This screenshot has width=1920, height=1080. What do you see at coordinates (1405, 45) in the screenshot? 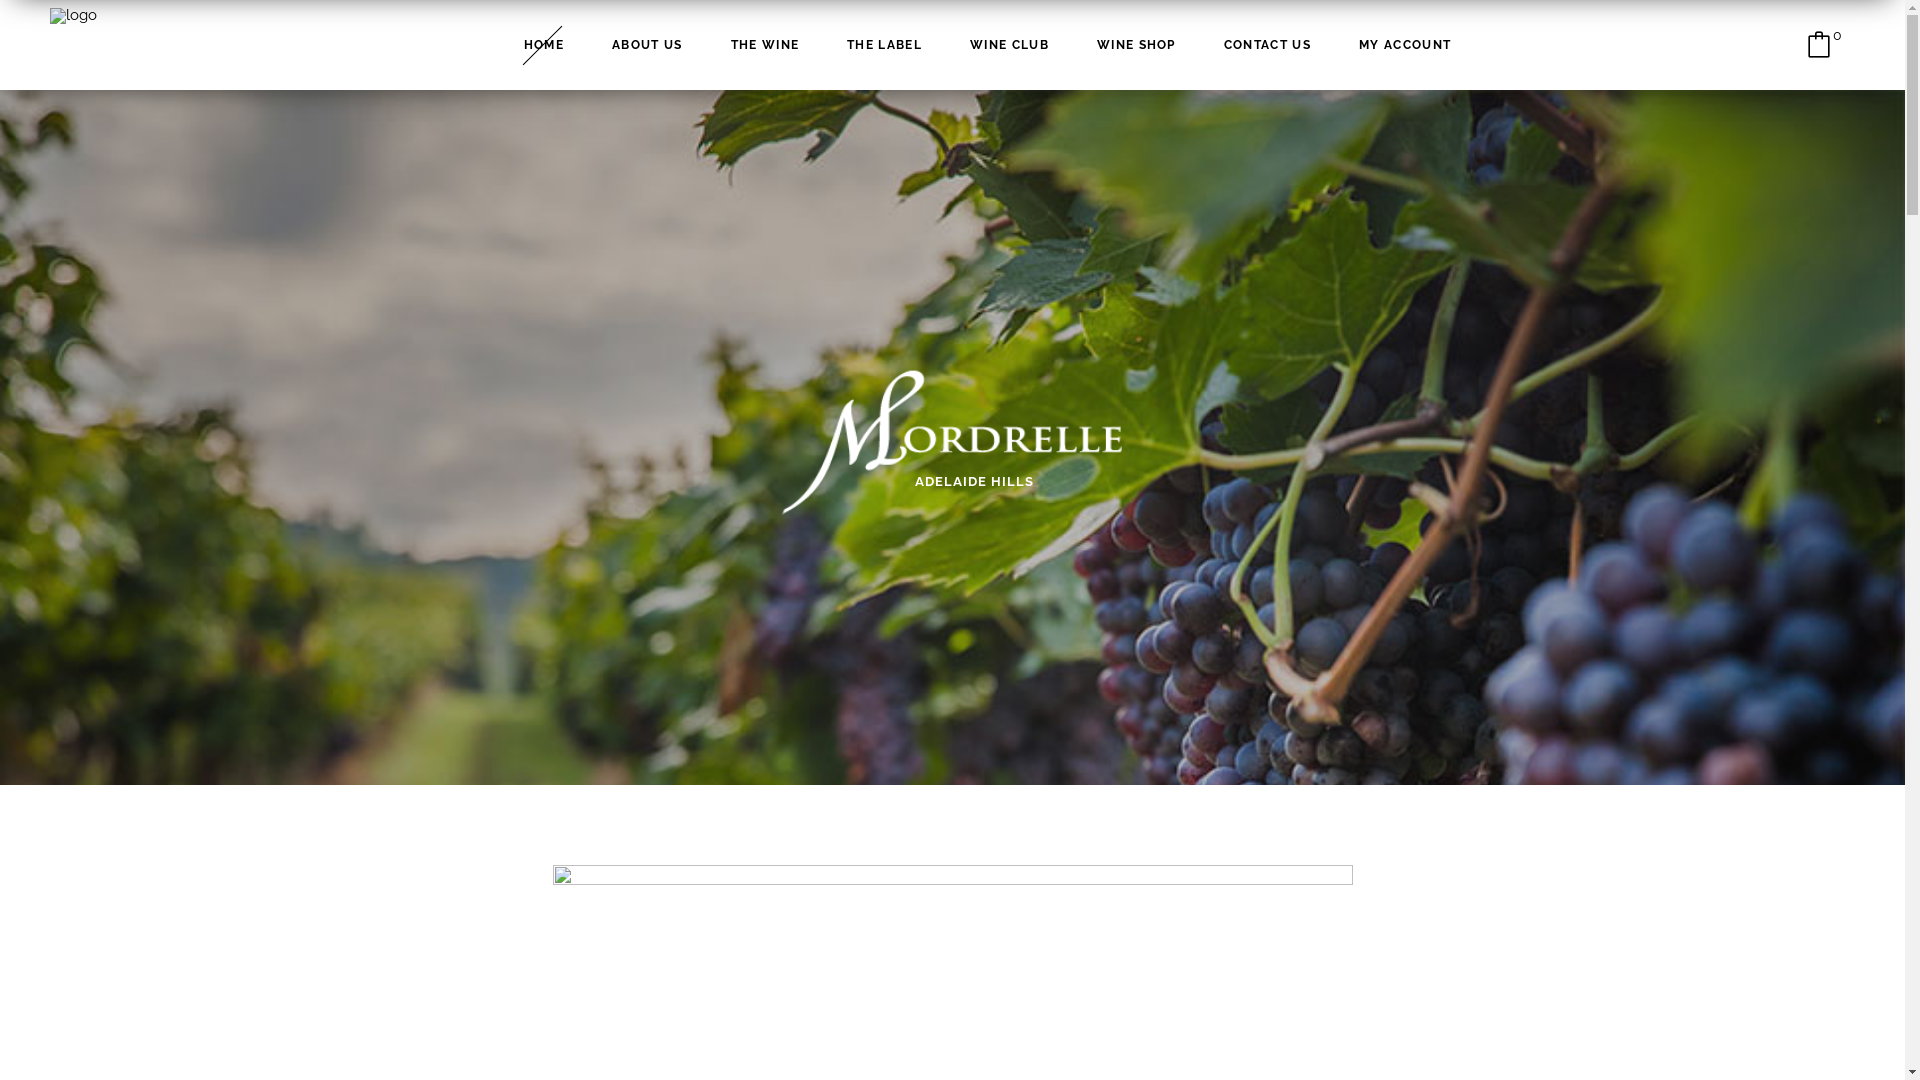
I see `MY ACCOUNT` at bounding box center [1405, 45].